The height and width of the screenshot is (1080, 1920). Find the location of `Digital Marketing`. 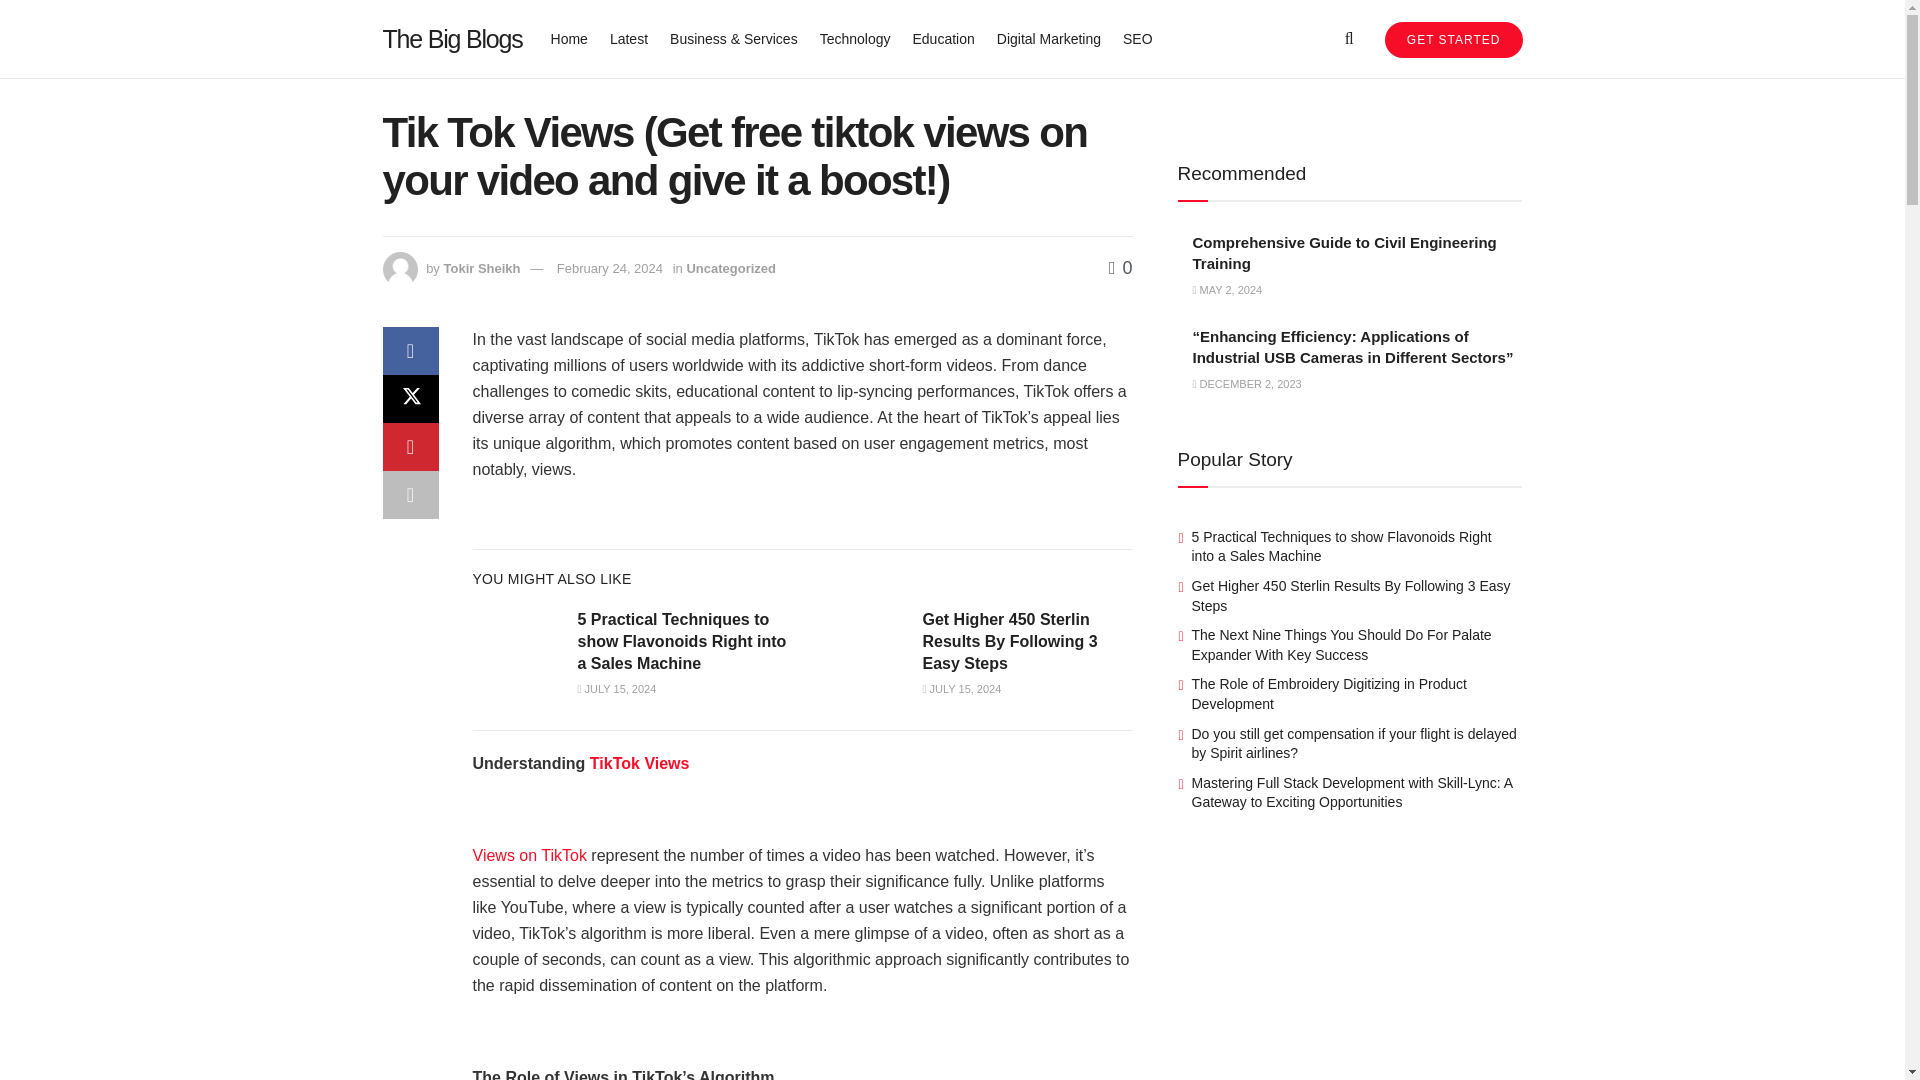

Digital Marketing is located at coordinates (1048, 38).